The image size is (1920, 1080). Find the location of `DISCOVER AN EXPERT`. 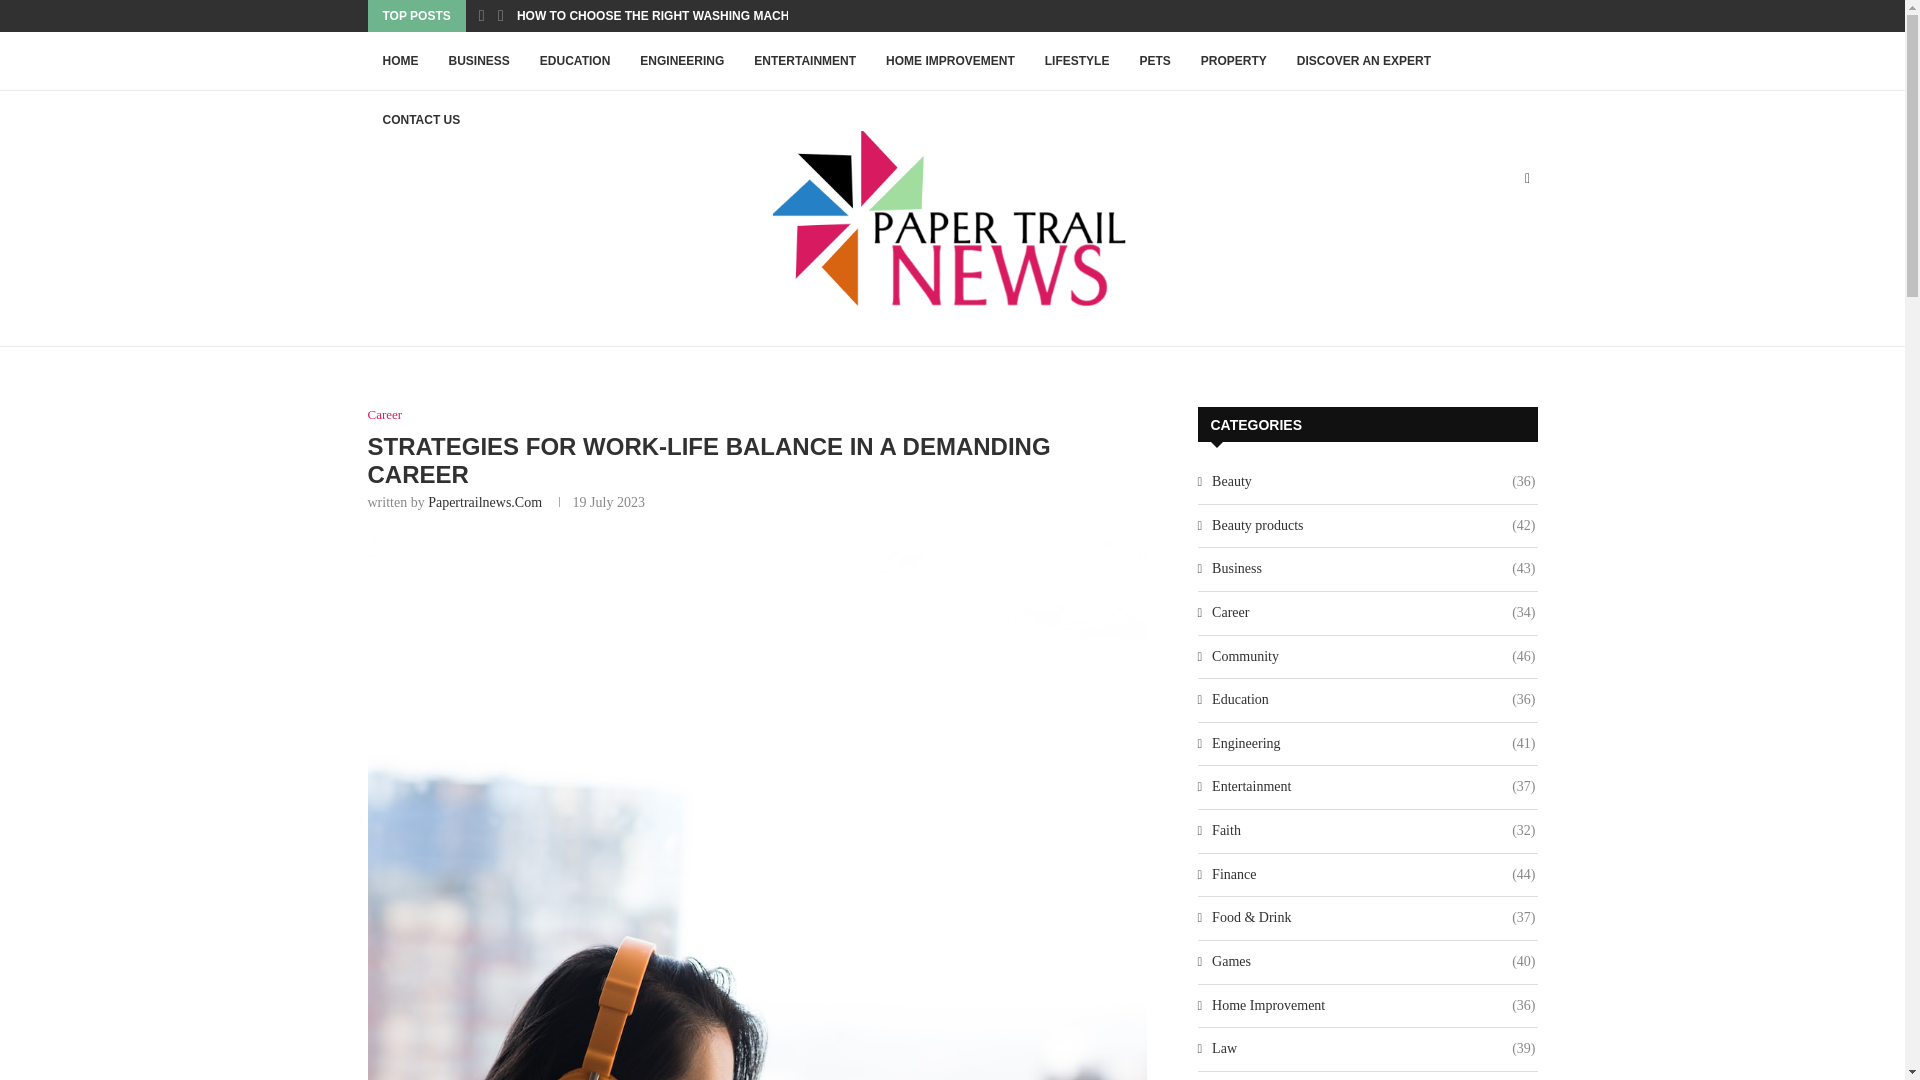

DISCOVER AN EXPERT is located at coordinates (1364, 61).